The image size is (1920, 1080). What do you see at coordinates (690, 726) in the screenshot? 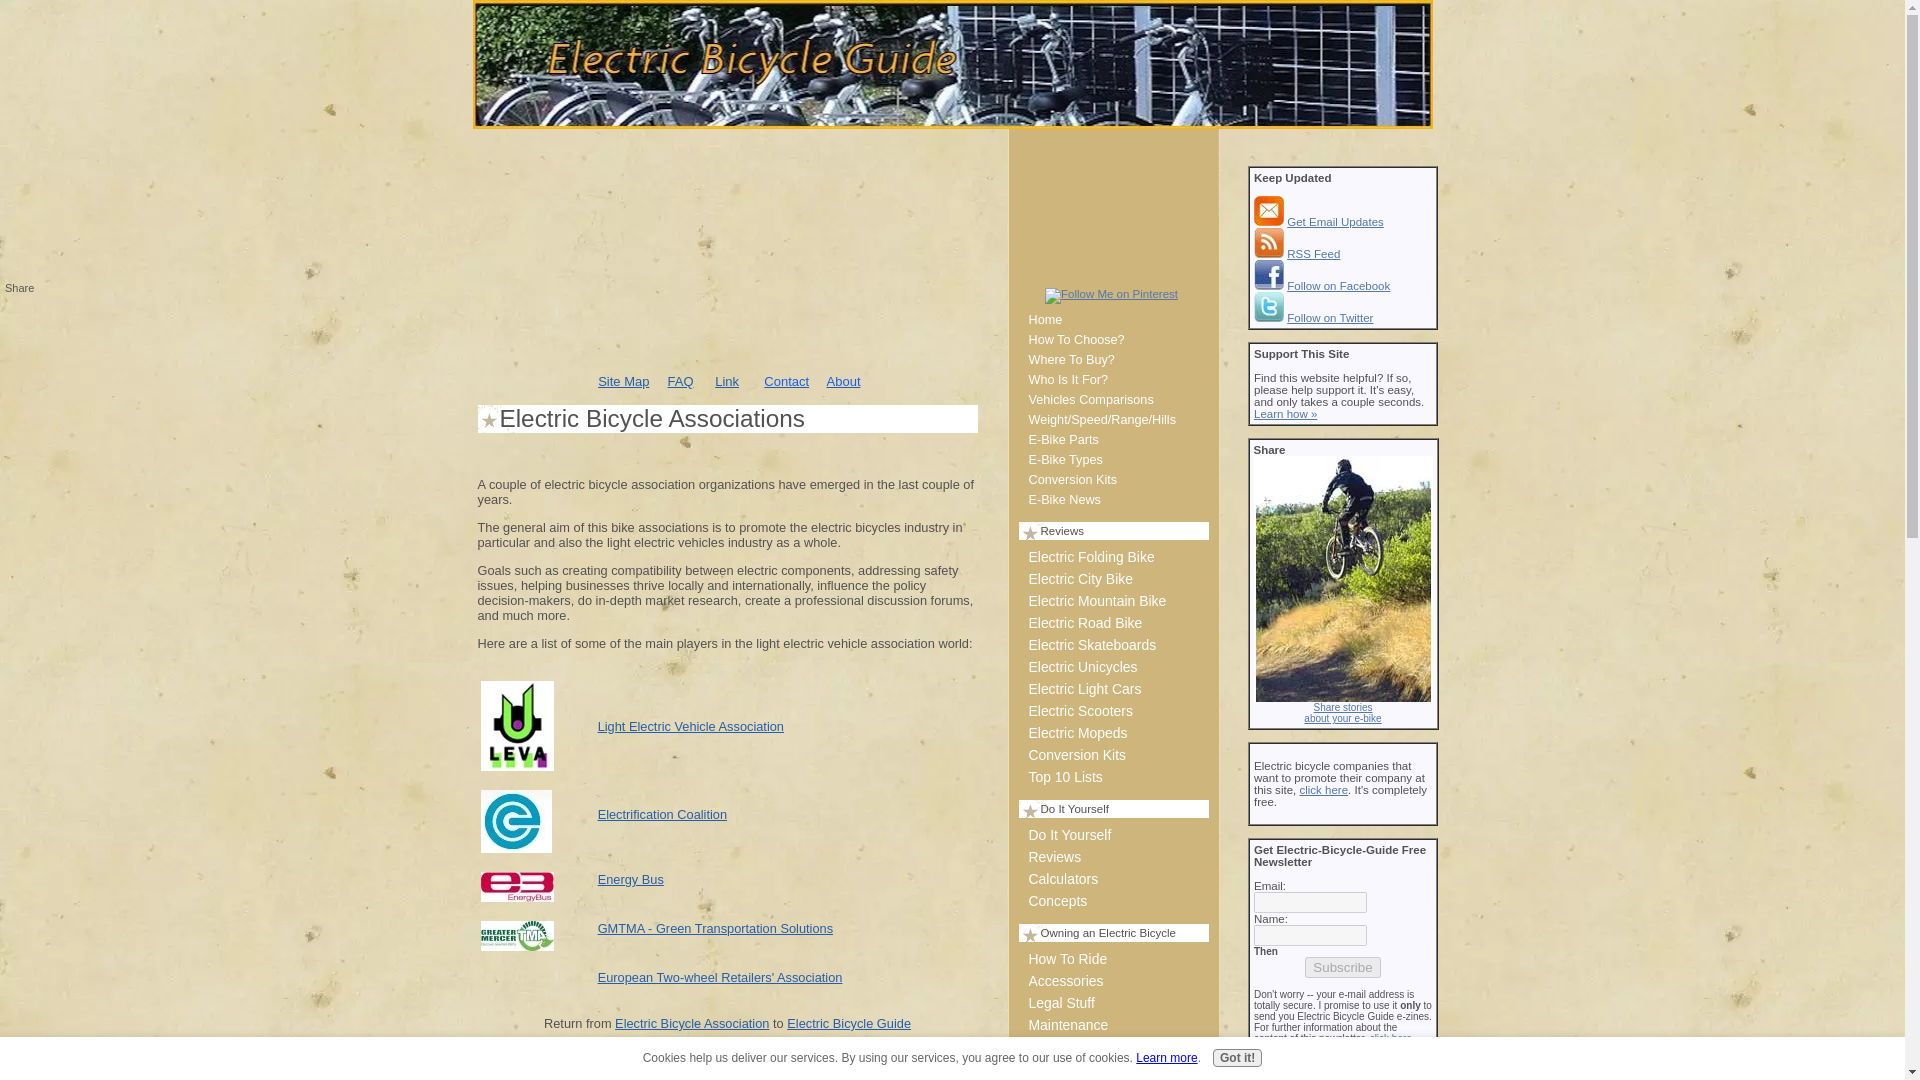
I see `Light Electric Vehicle Association` at bounding box center [690, 726].